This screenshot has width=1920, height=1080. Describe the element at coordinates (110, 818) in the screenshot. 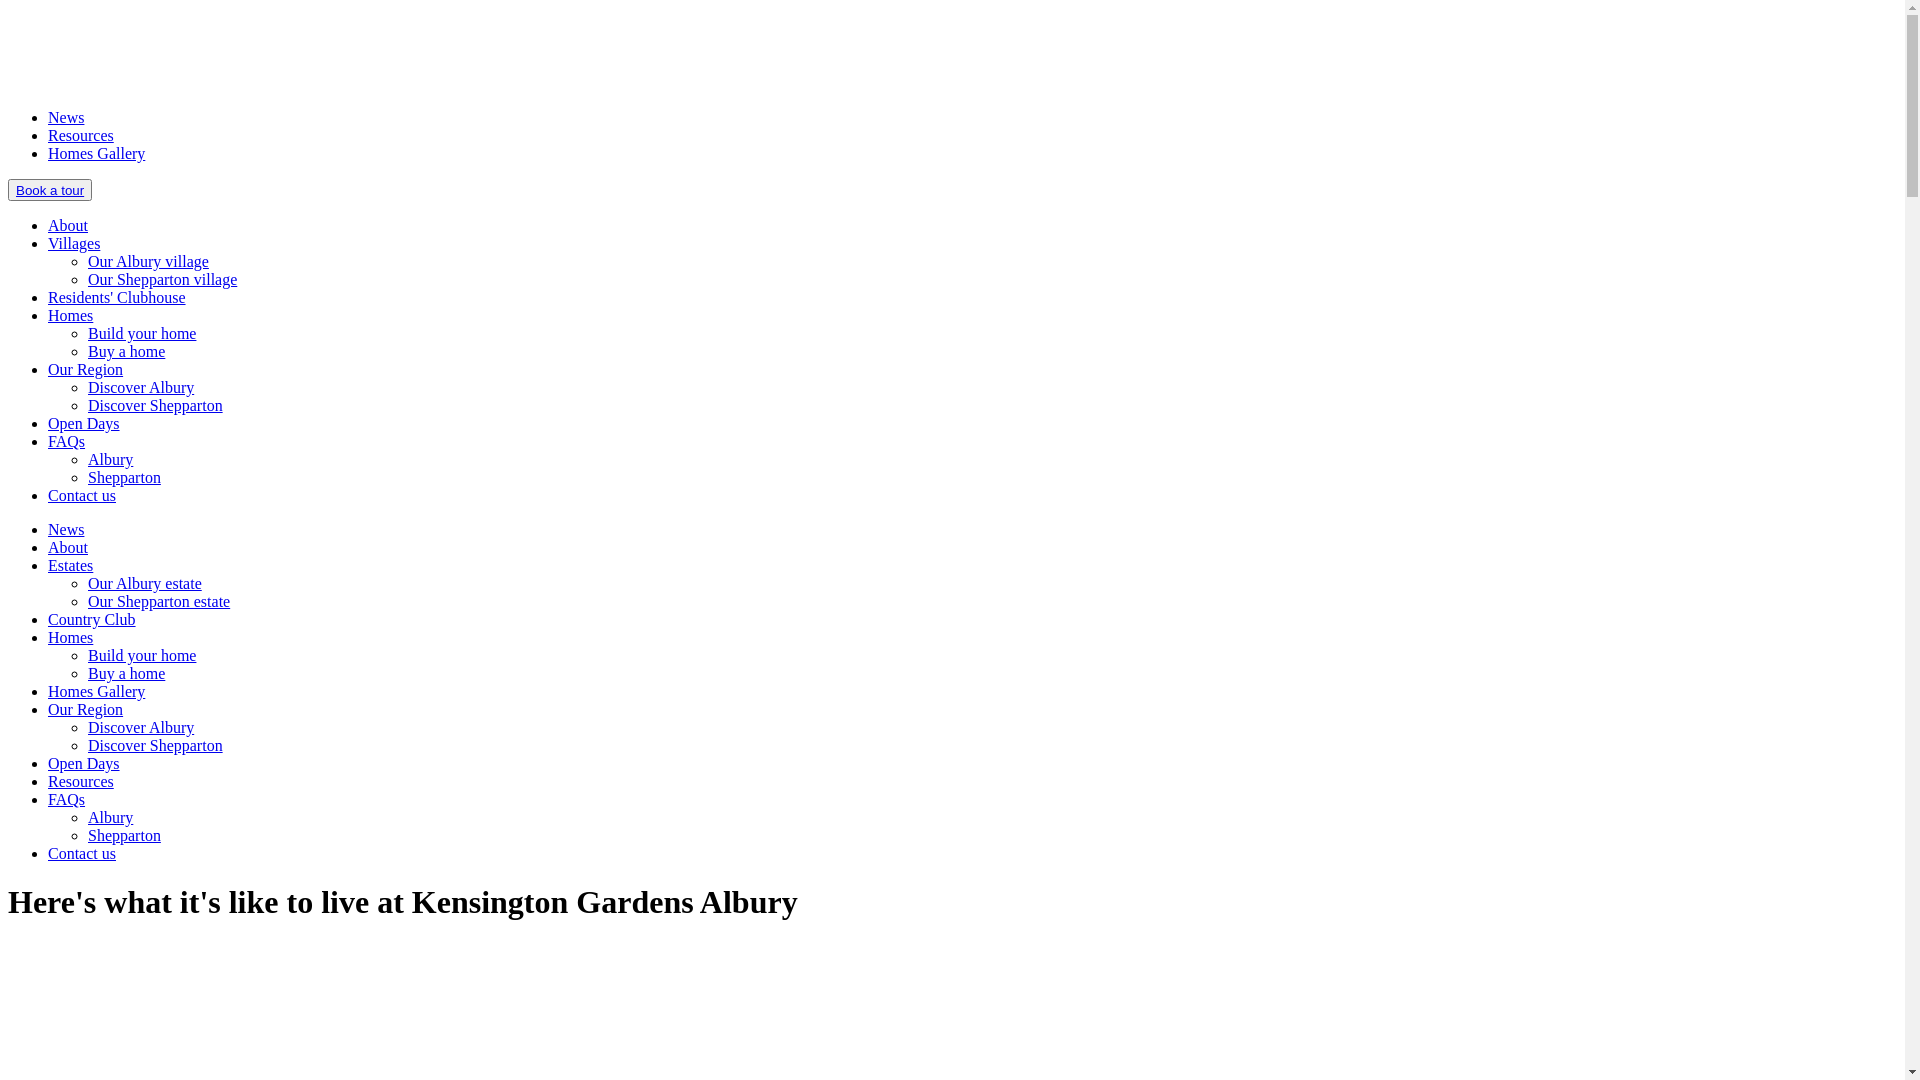

I see `Albury` at that location.